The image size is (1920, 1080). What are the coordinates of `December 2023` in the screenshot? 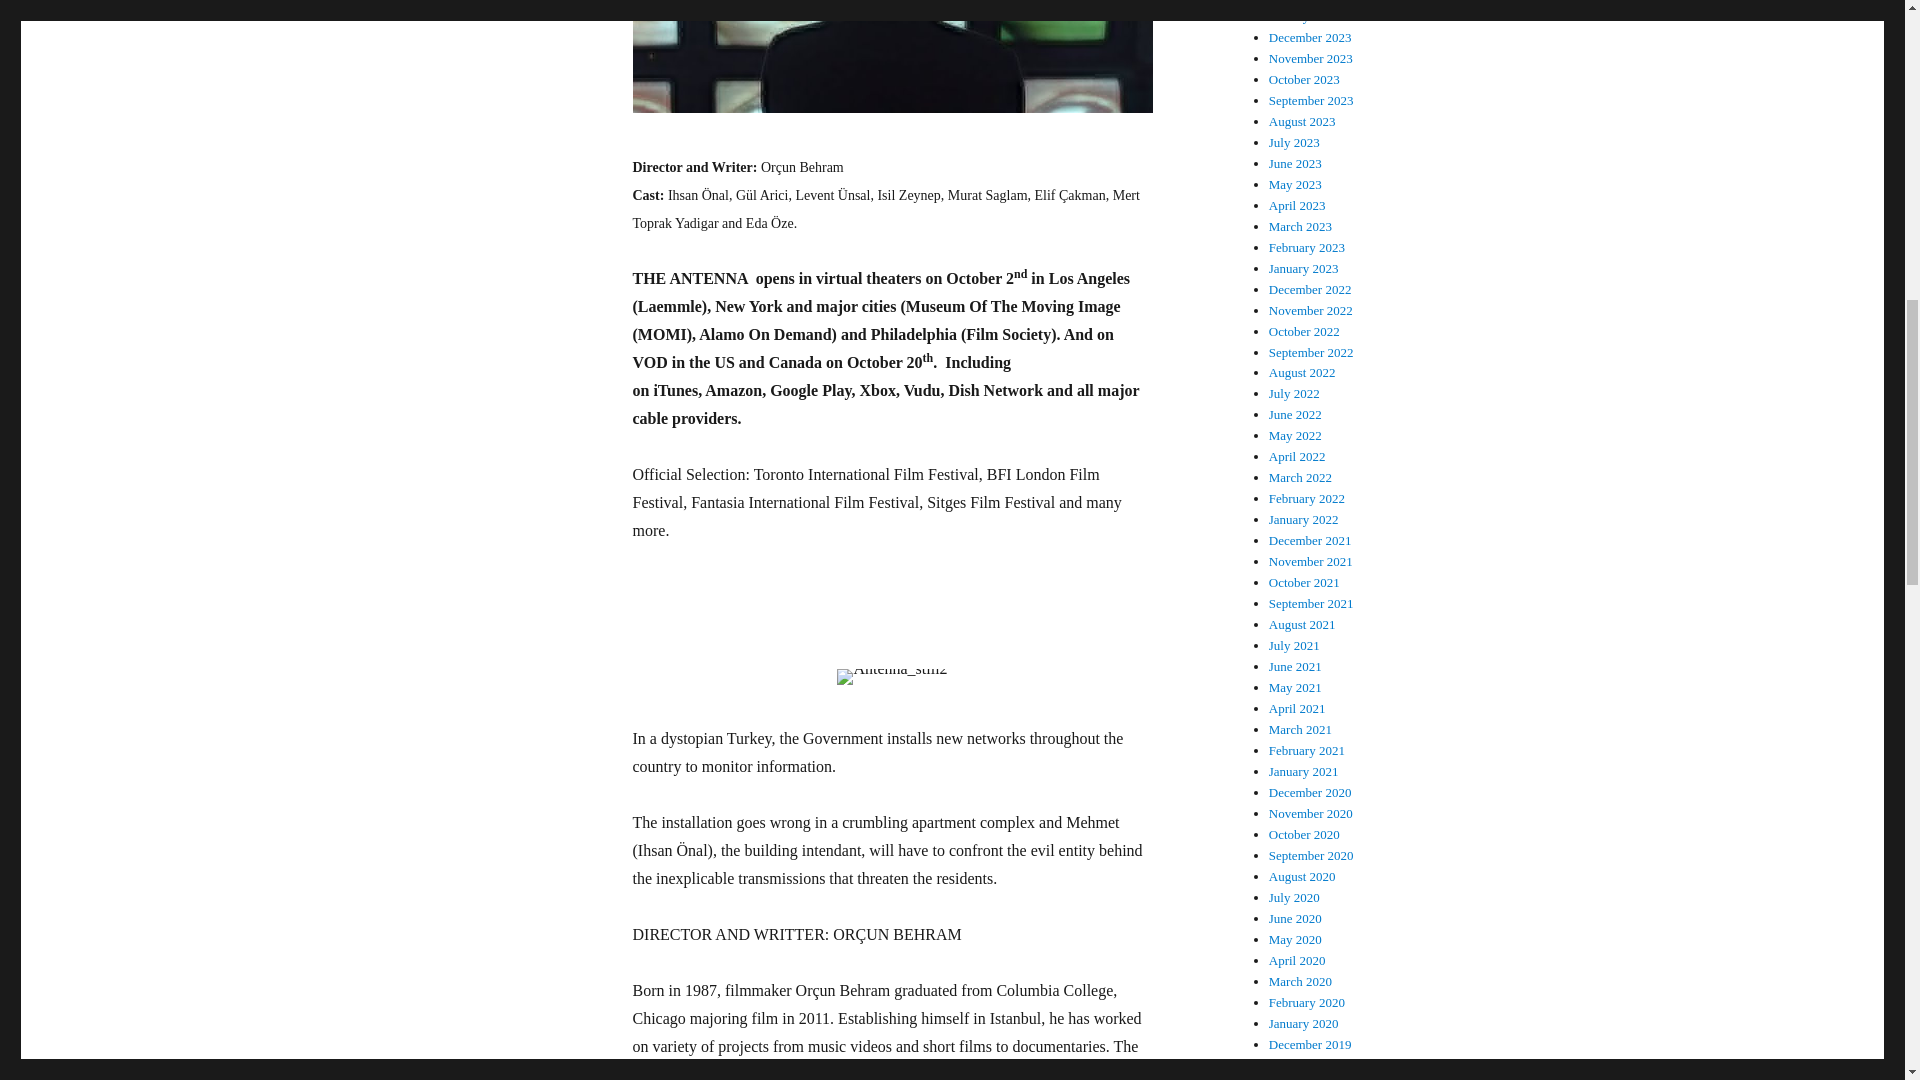 It's located at (1310, 38).